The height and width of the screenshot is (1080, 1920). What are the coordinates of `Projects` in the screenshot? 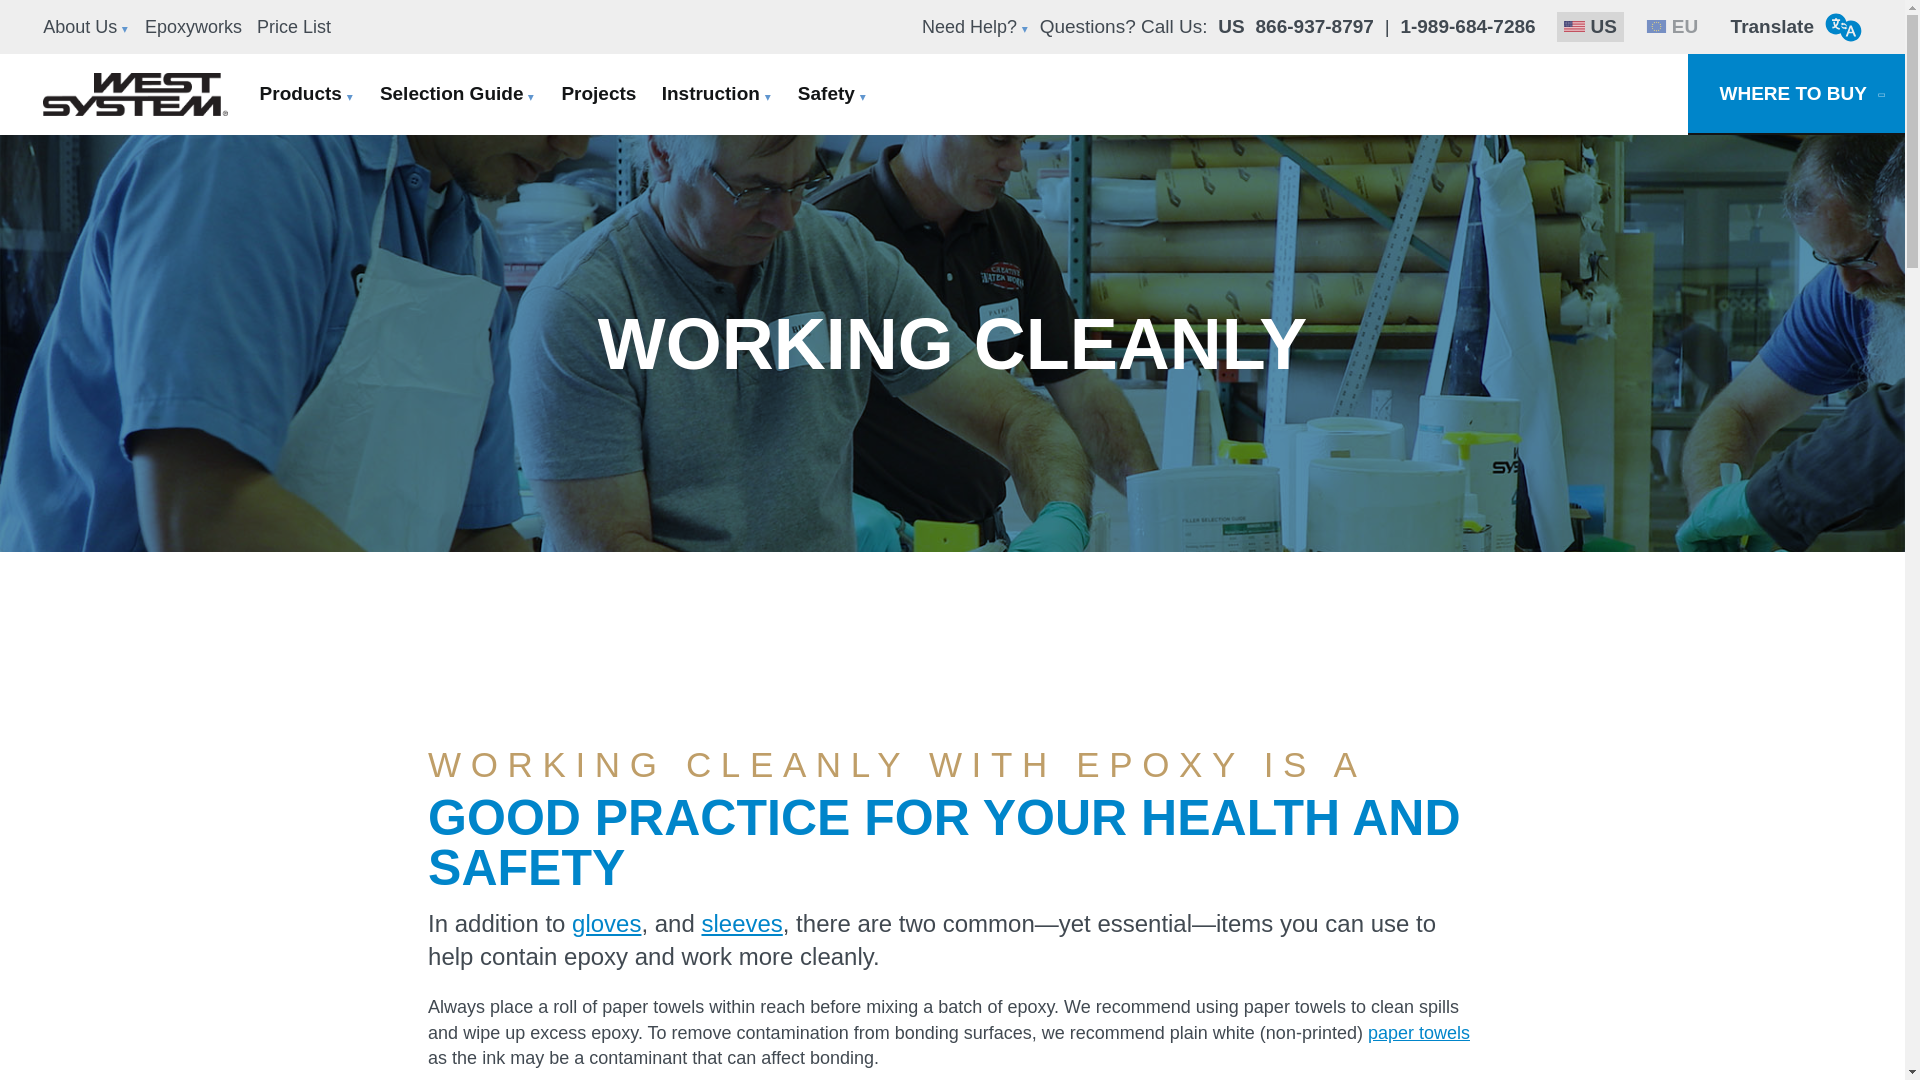 It's located at (598, 94).